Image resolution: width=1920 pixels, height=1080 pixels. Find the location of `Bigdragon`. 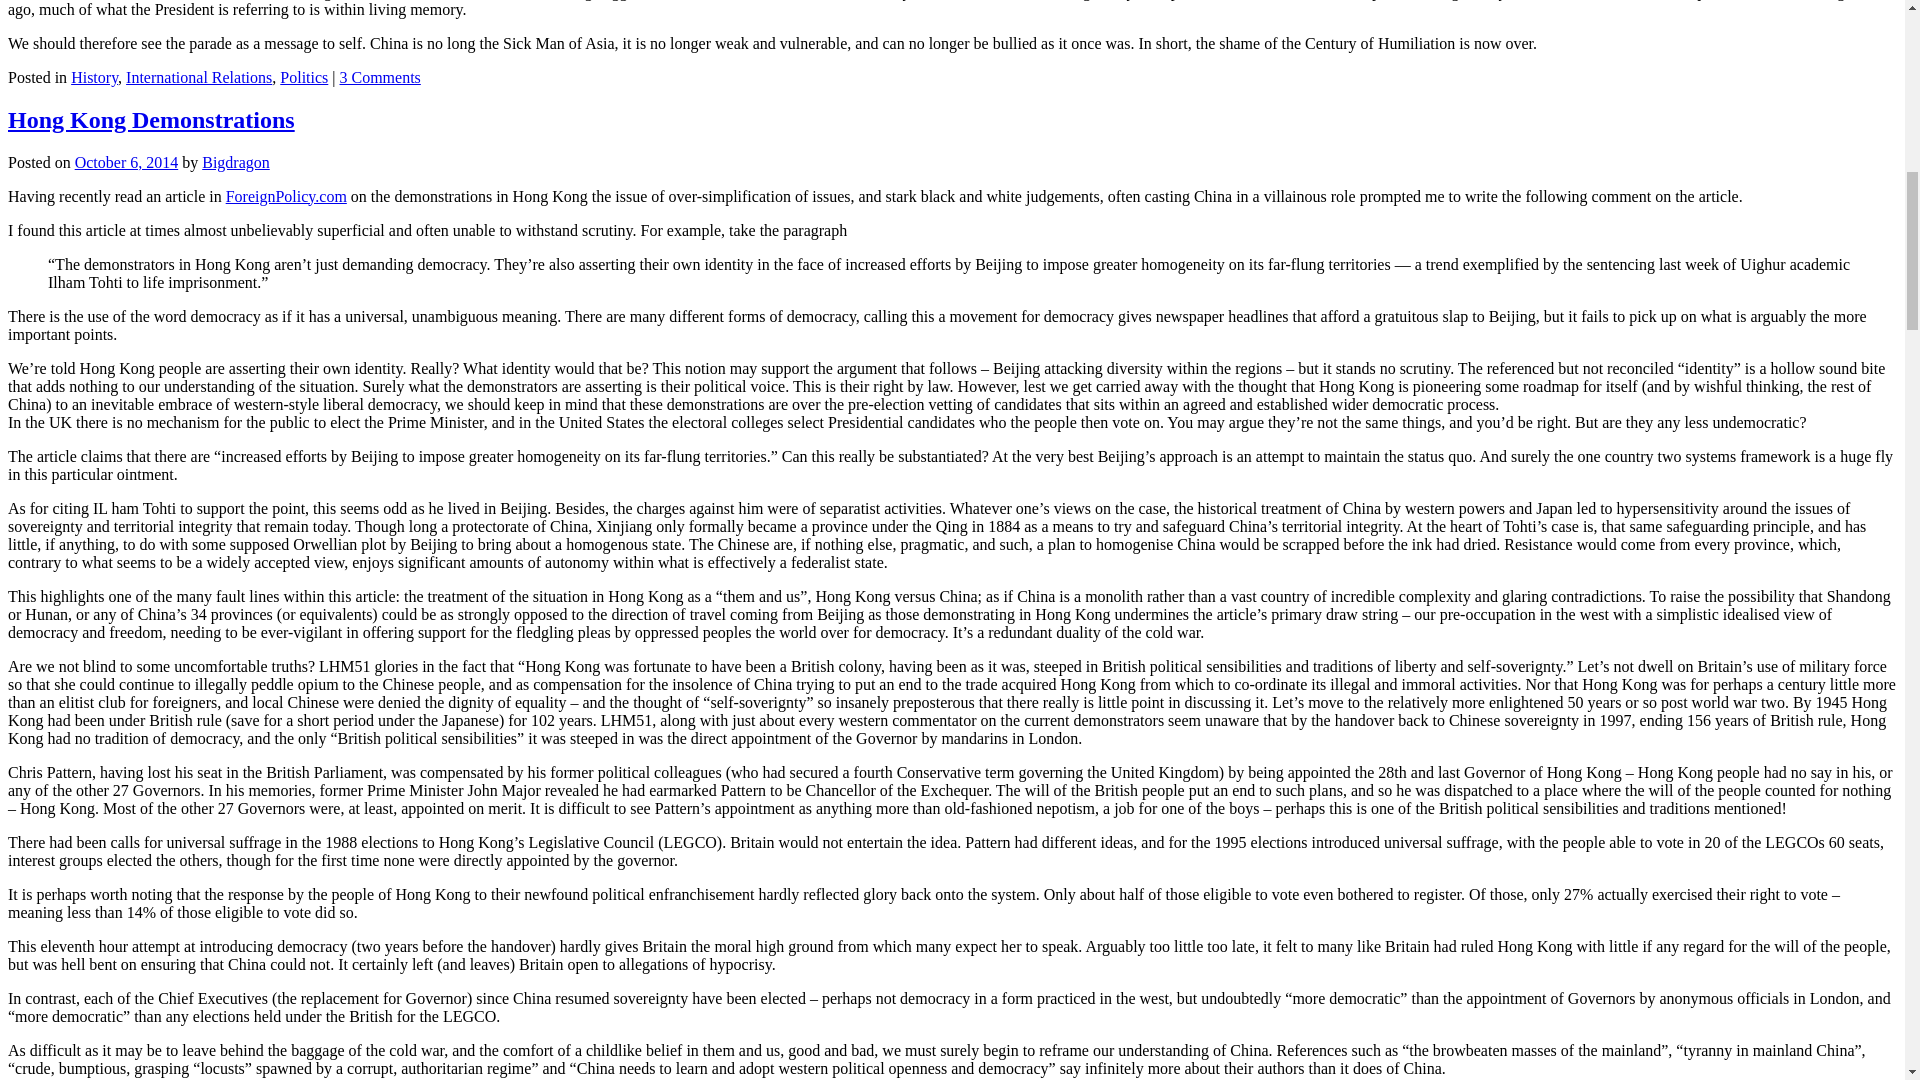

Bigdragon is located at coordinates (236, 162).